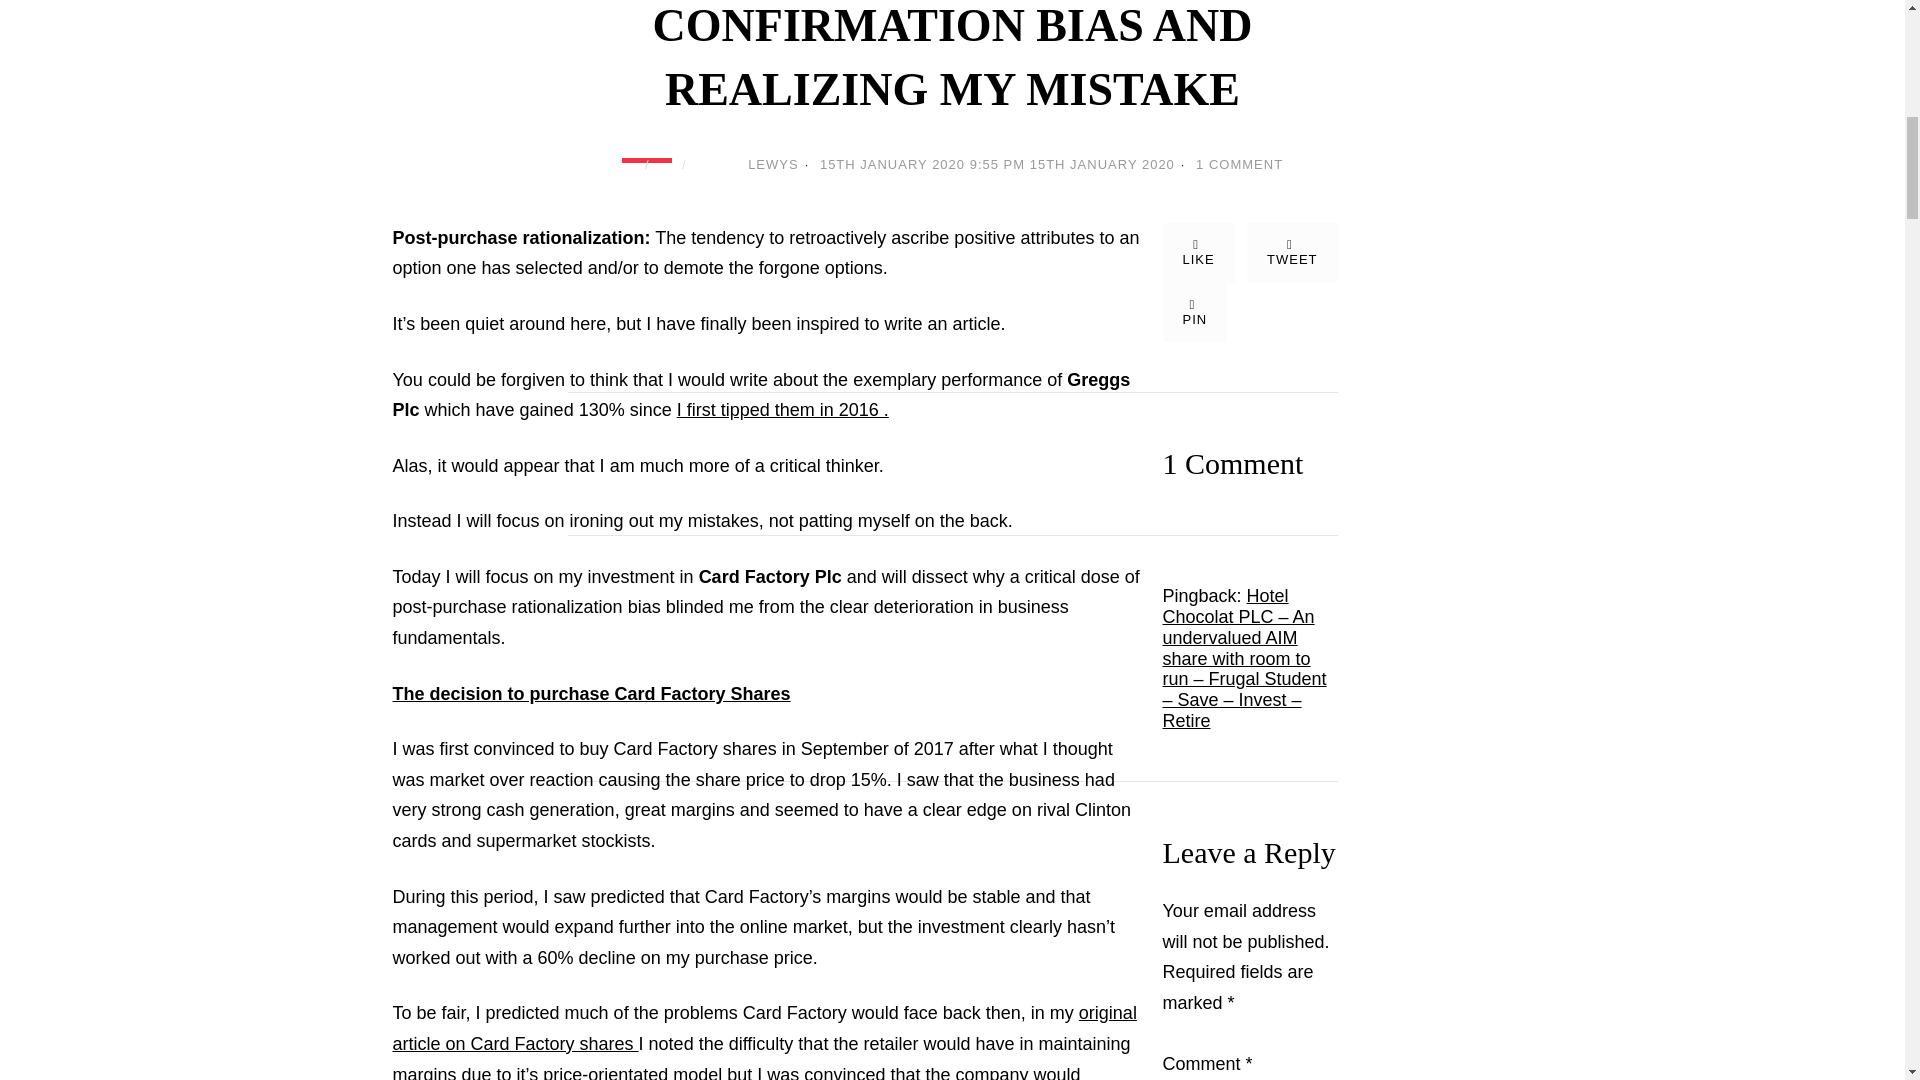  What do you see at coordinates (1194, 312) in the screenshot?
I see `PIN` at bounding box center [1194, 312].